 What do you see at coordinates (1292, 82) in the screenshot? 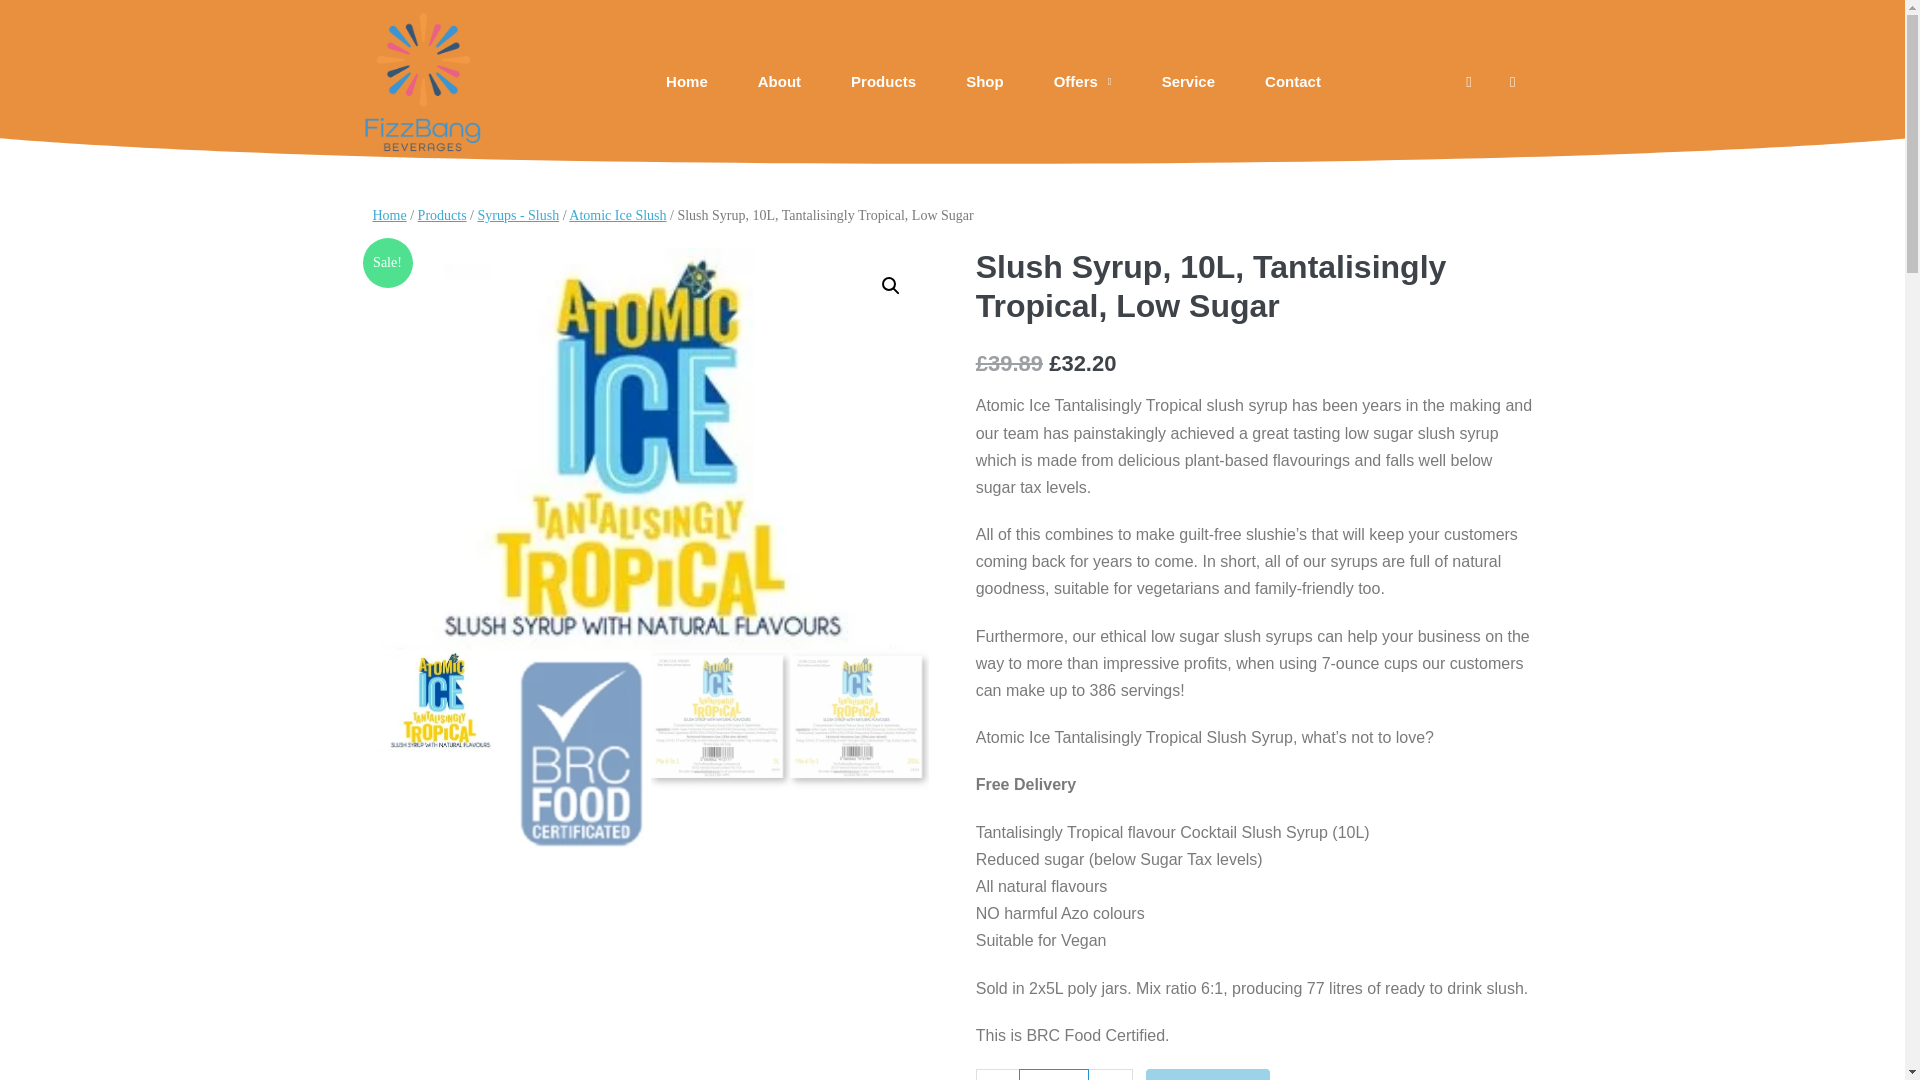
I see `Contact` at bounding box center [1292, 82].